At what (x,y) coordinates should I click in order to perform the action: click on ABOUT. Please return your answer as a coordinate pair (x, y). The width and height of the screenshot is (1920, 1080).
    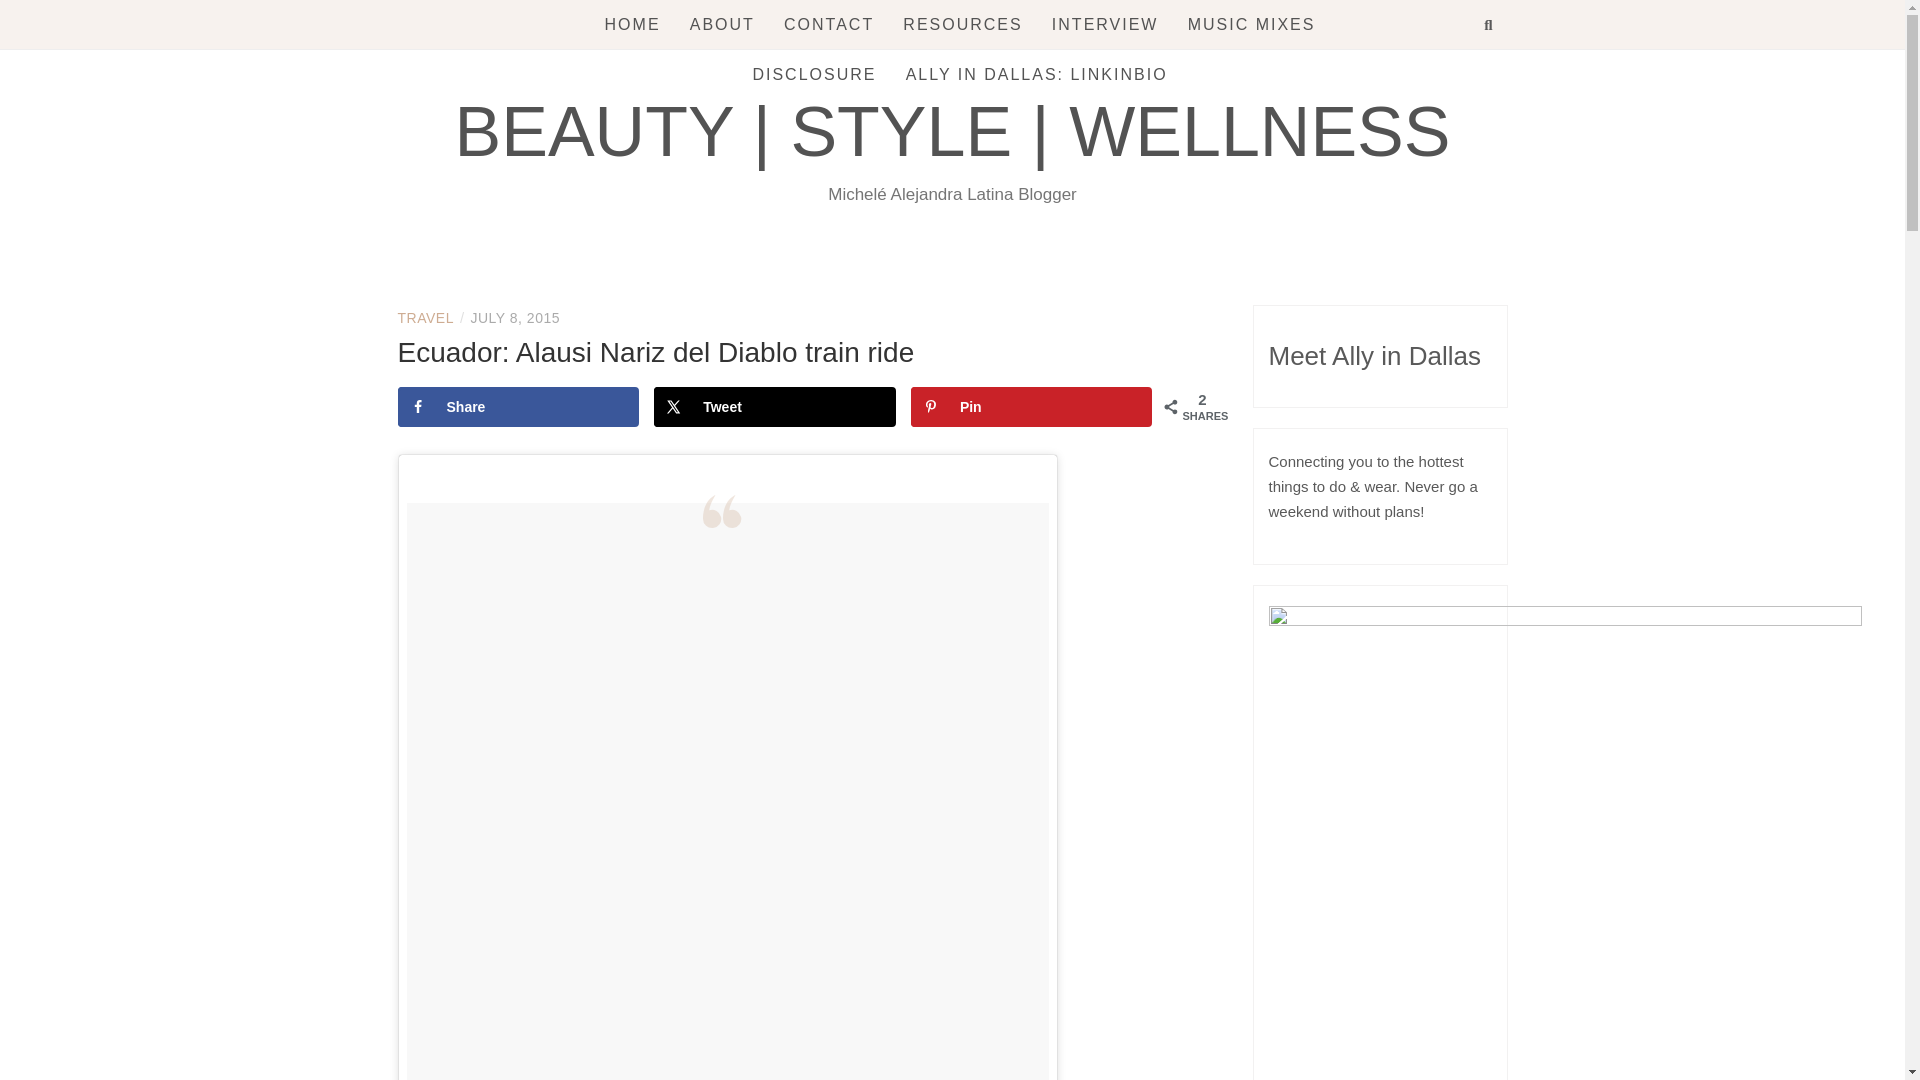
    Looking at the image, I should click on (722, 24).